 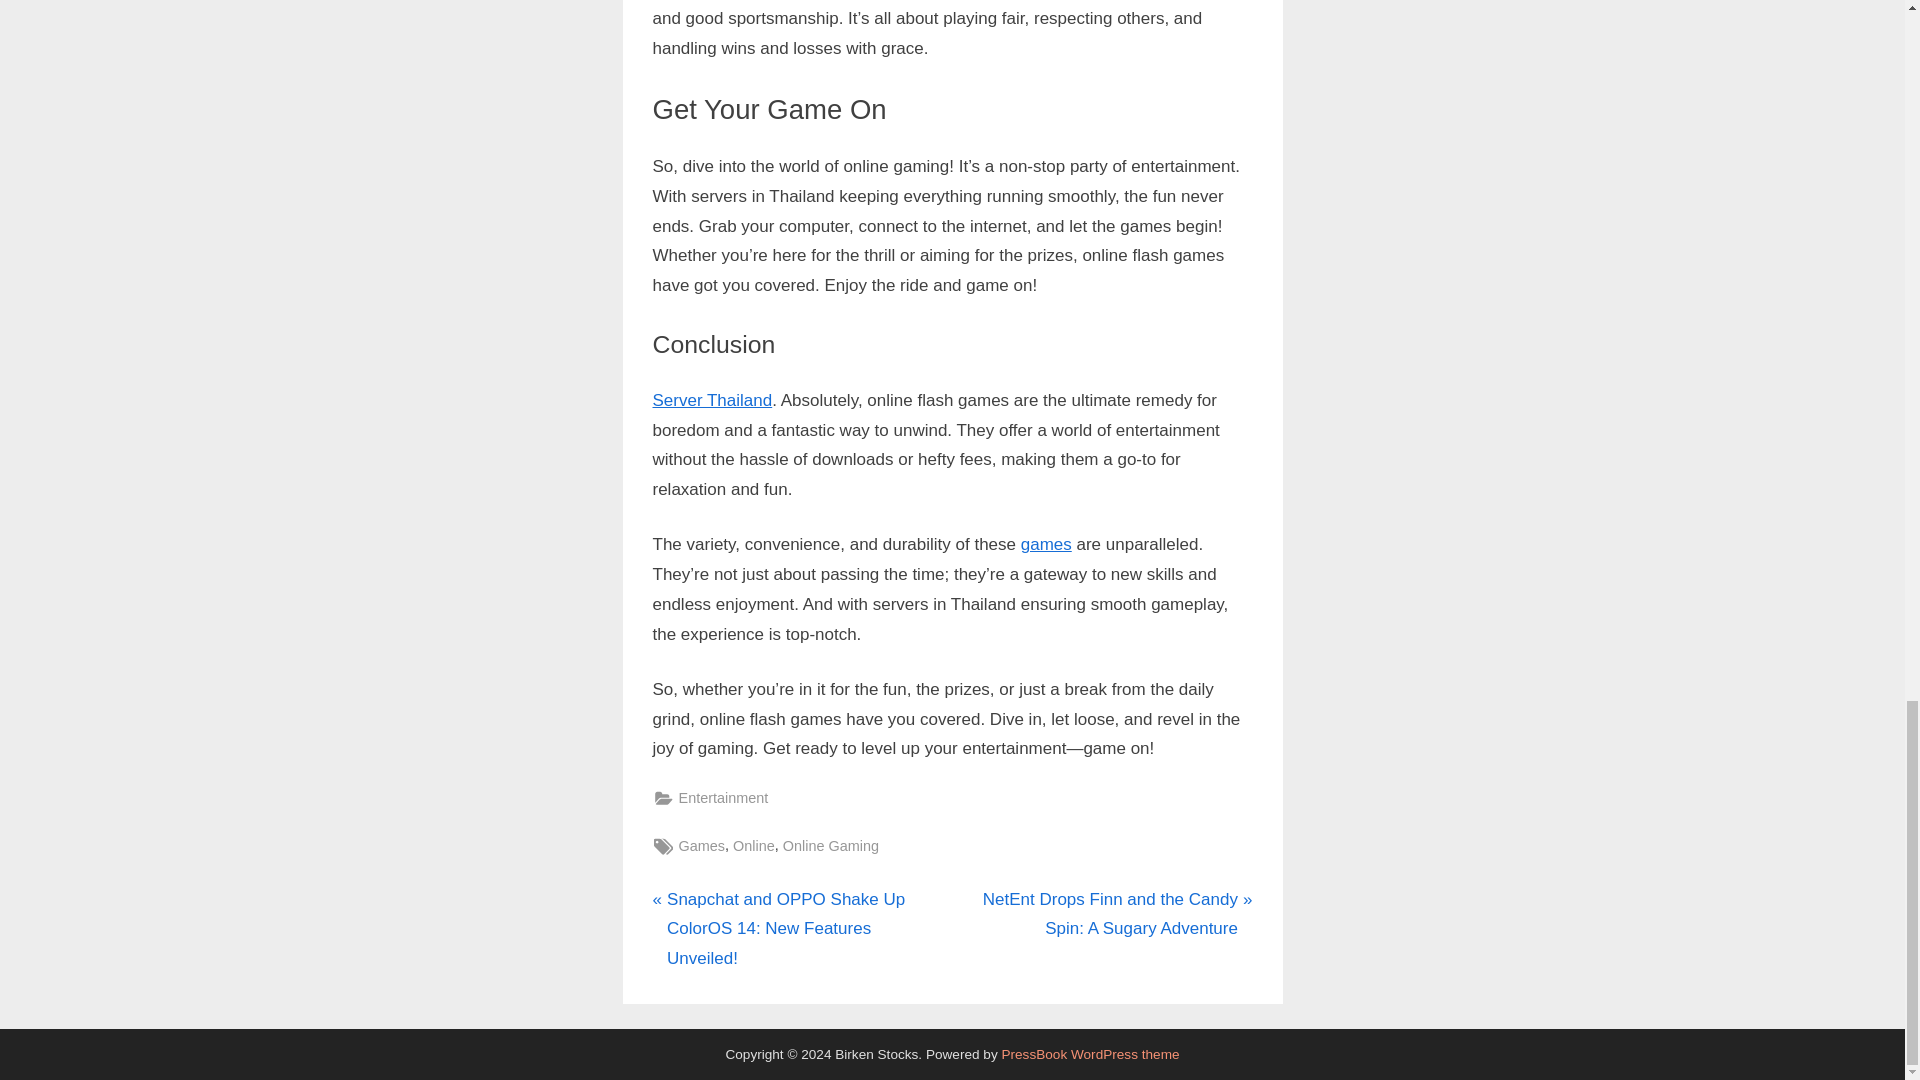 What do you see at coordinates (701, 846) in the screenshot?
I see `Games` at bounding box center [701, 846].